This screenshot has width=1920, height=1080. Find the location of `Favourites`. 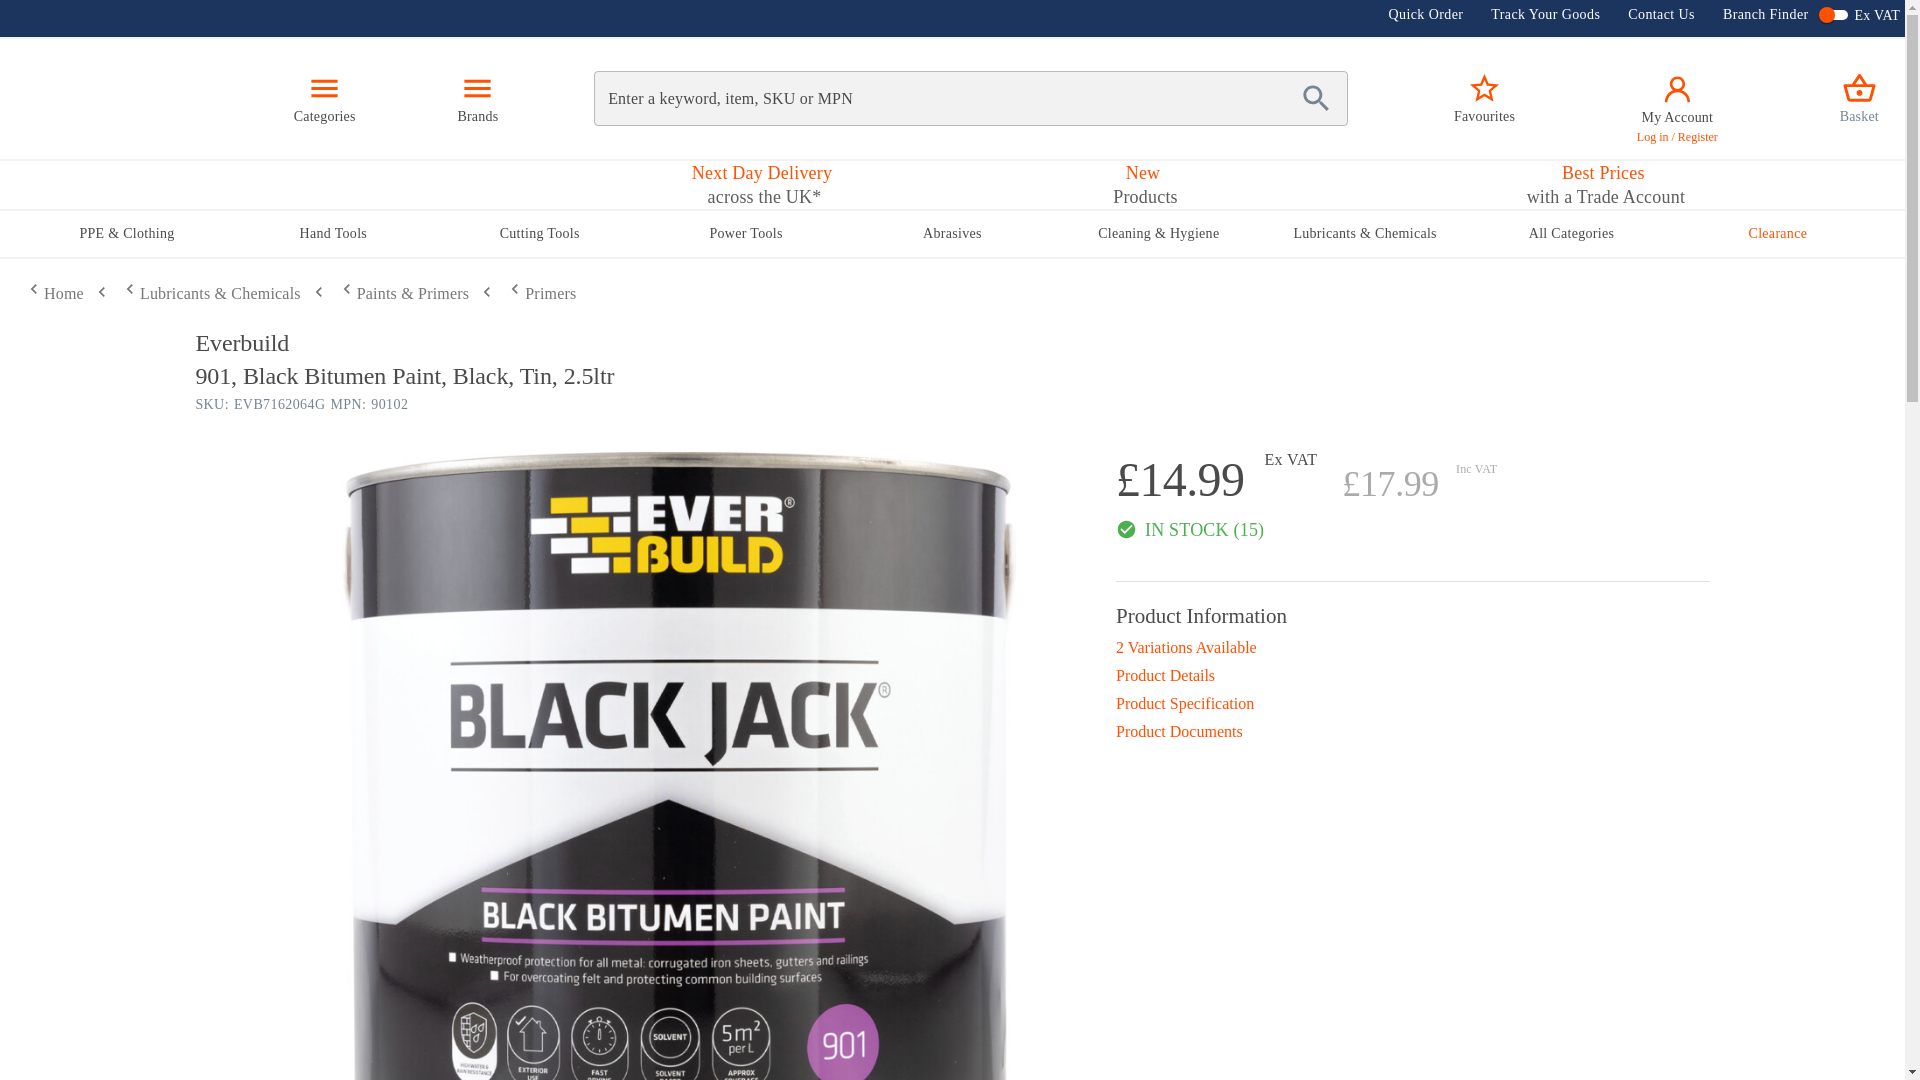

Favourites is located at coordinates (1418, 19).